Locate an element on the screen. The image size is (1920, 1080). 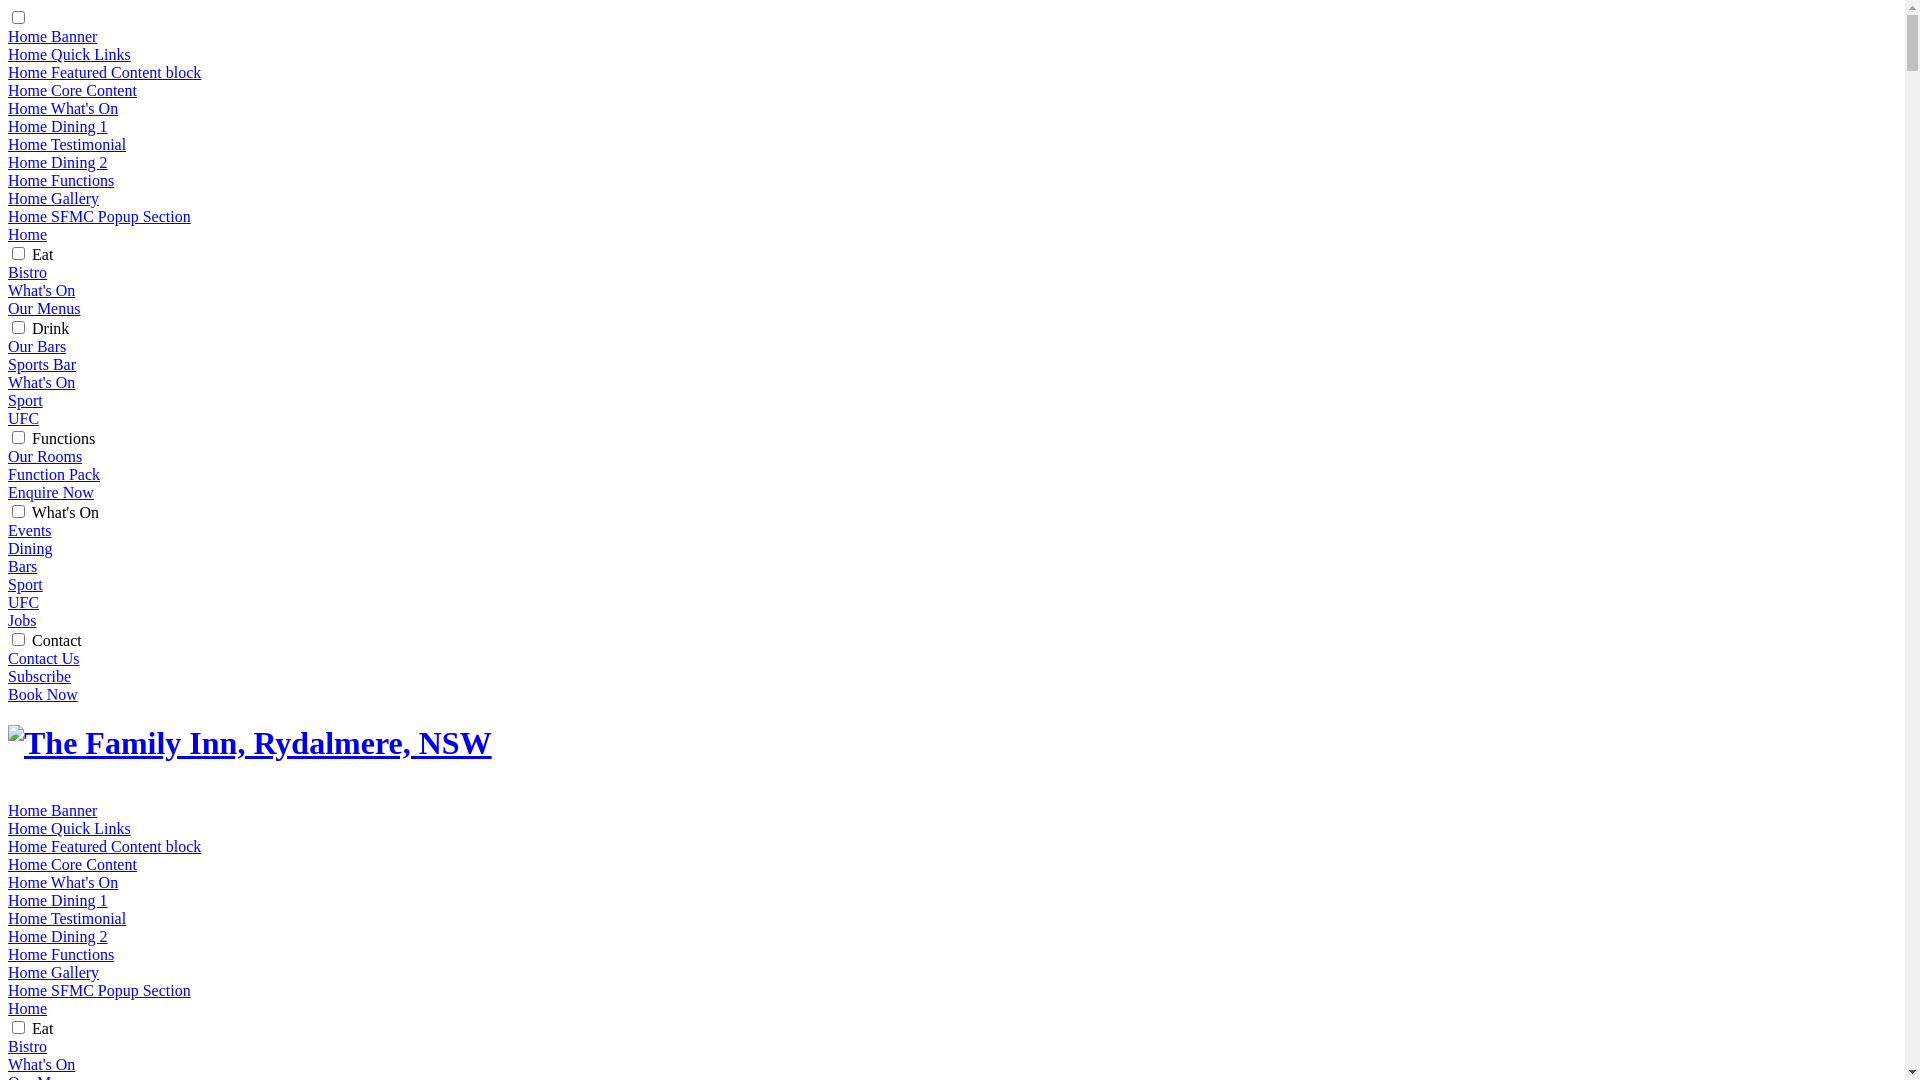
Home Featured Content block is located at coordinates (104, 846).